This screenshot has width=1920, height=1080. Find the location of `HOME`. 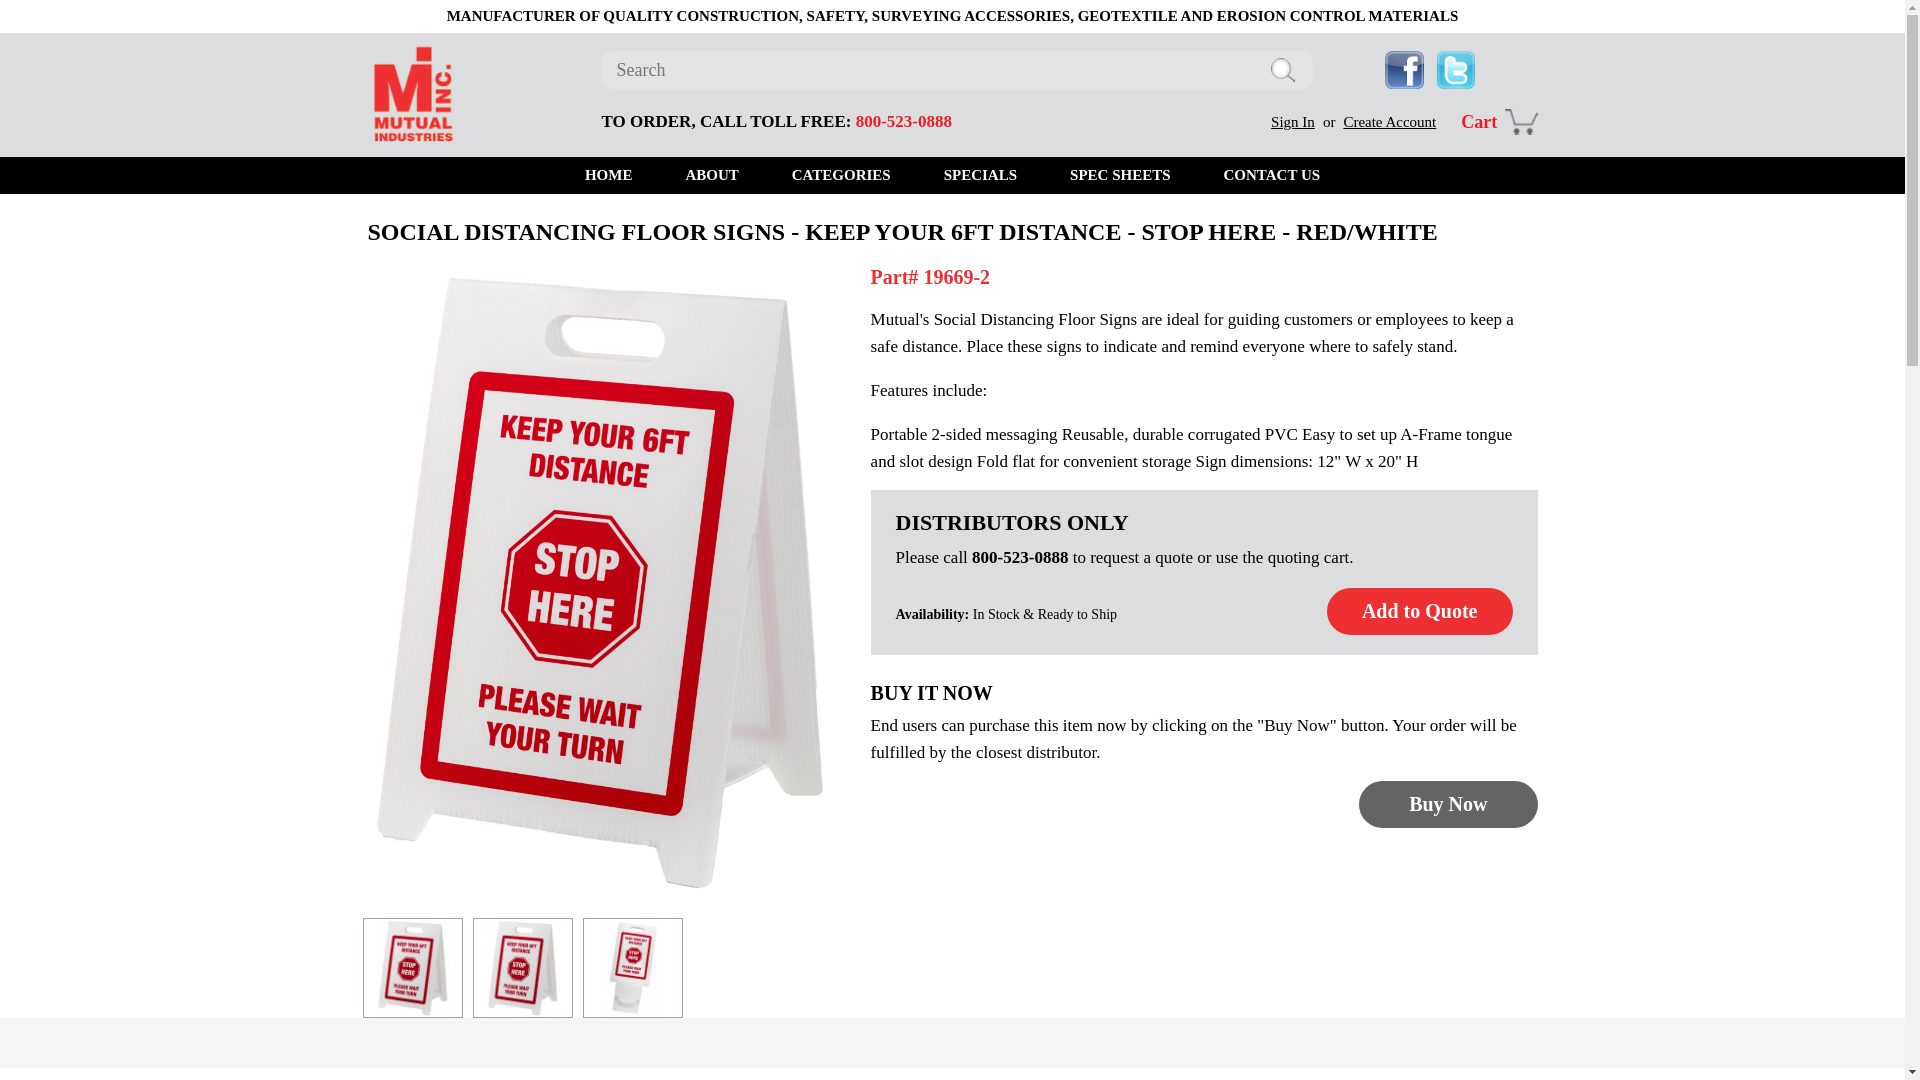

HOME is located at coordinates (609, 175).